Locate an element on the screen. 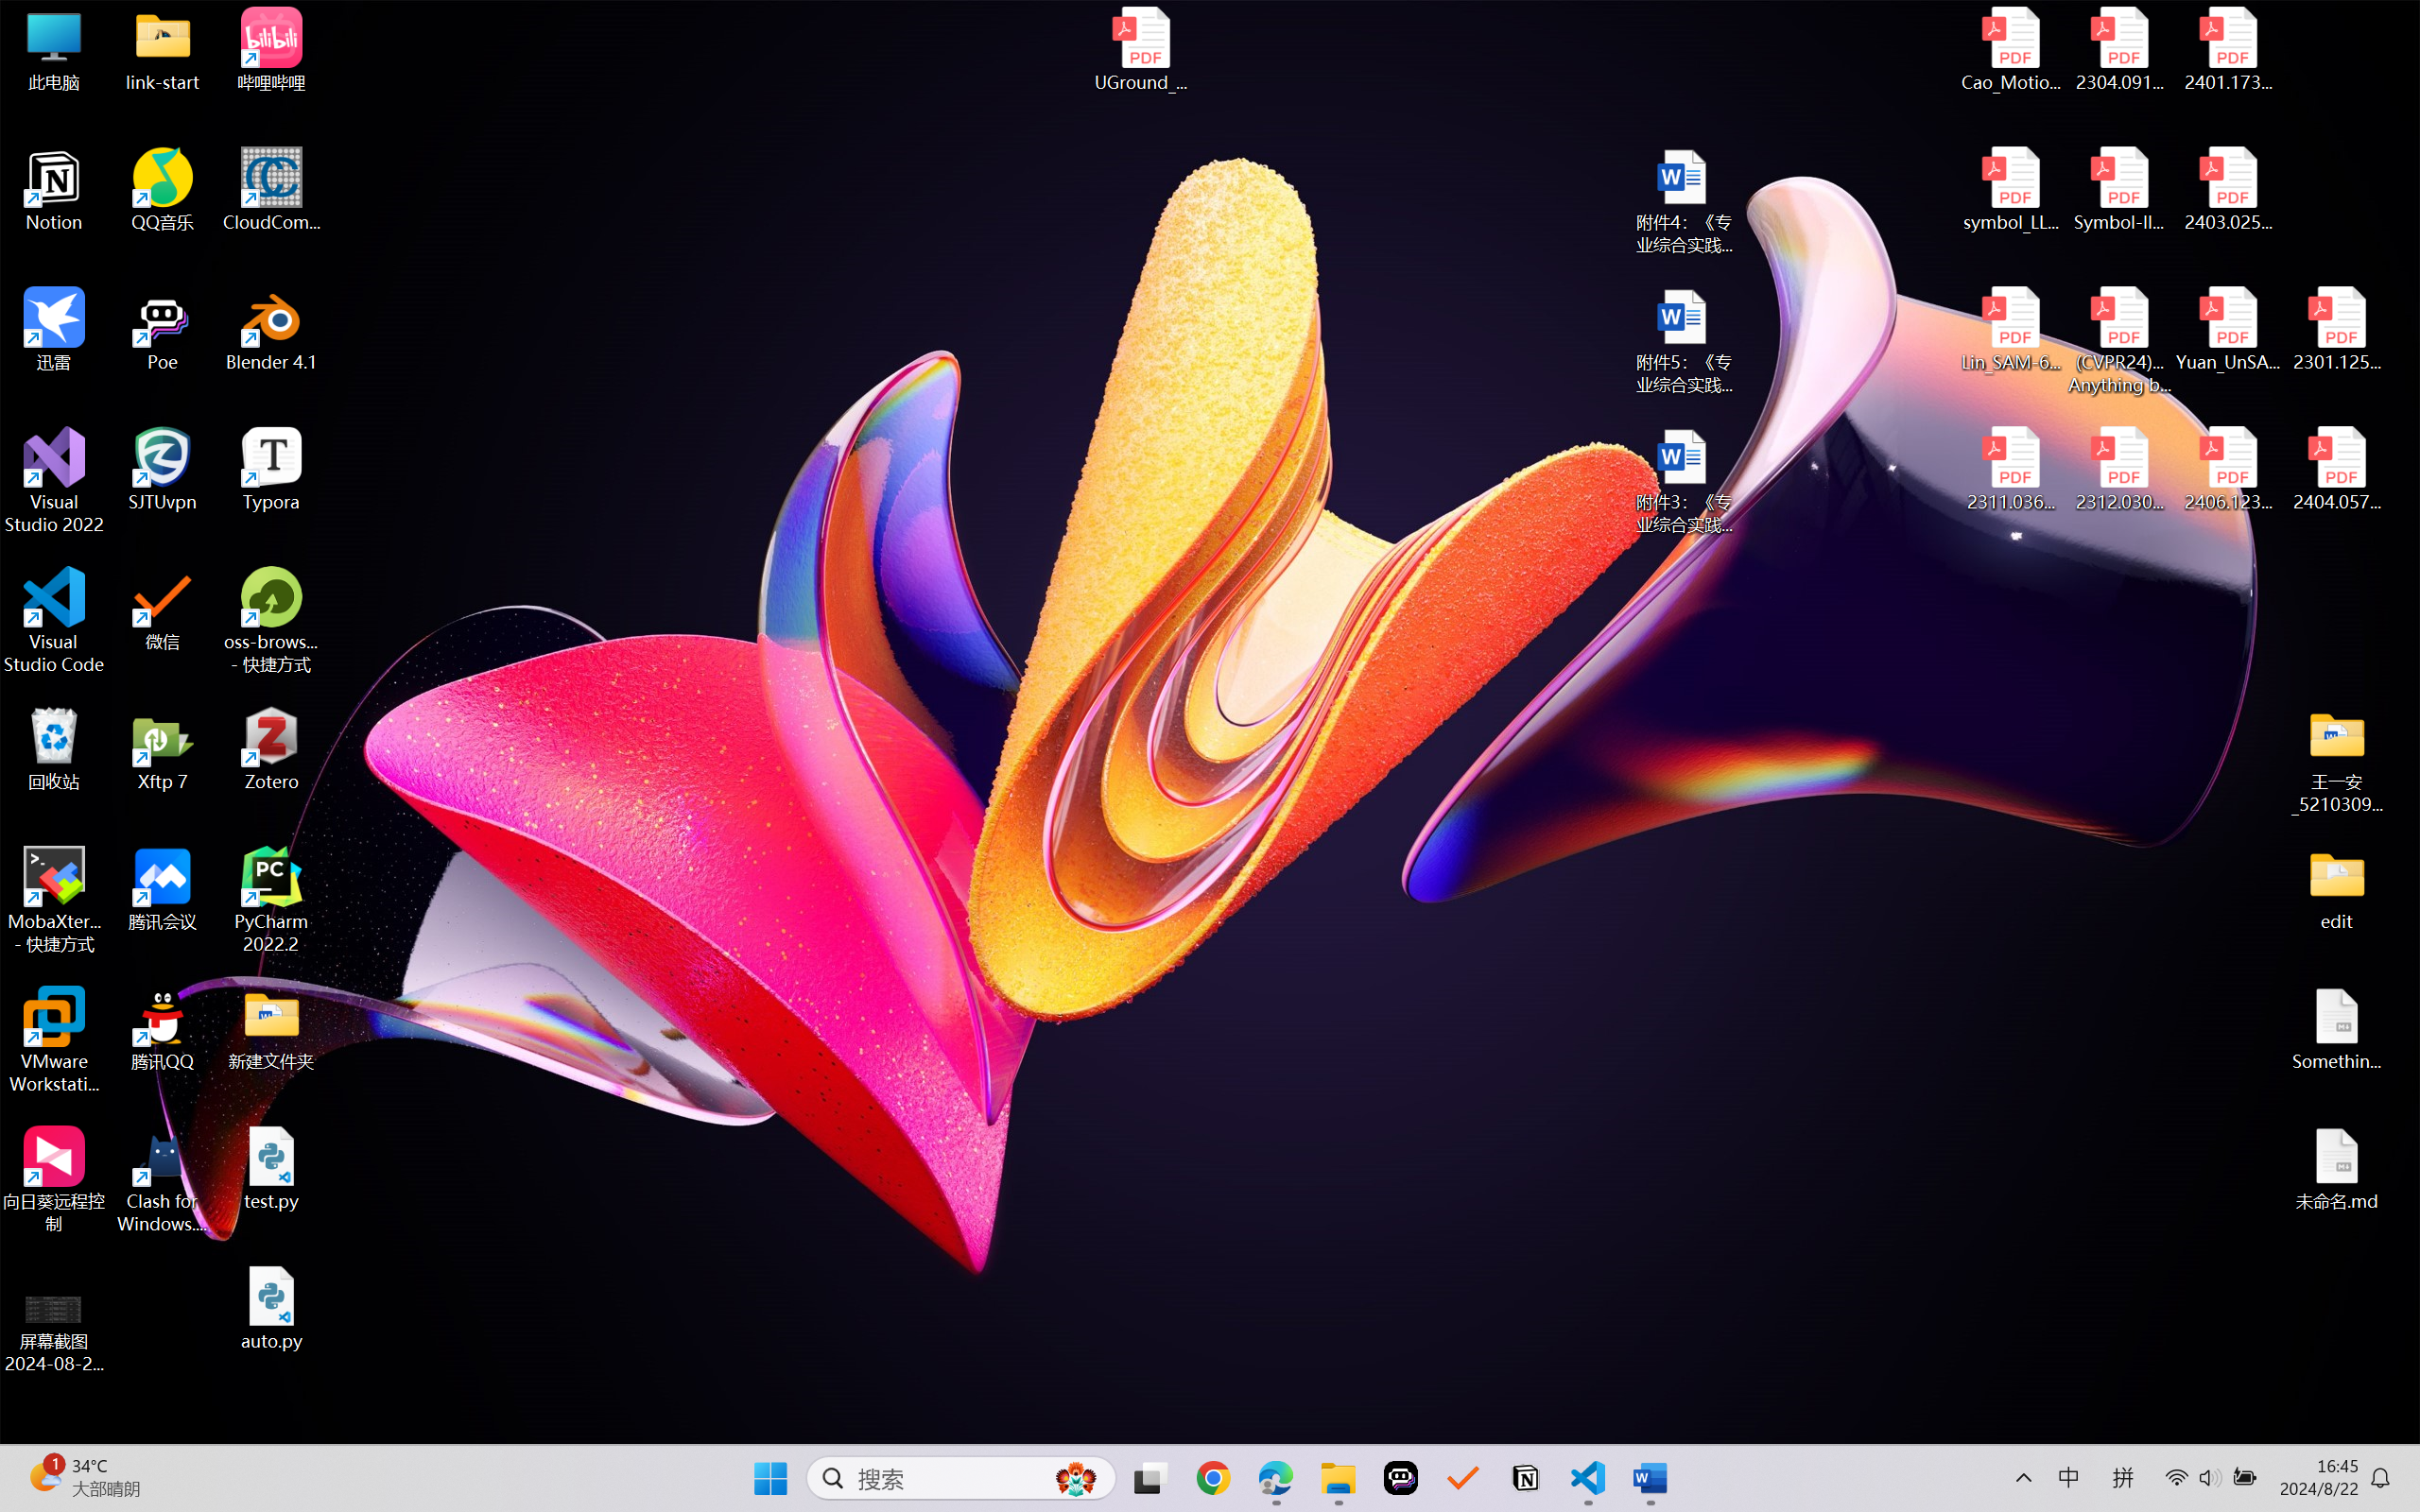 The width and height of the screenshot is (2420, 1512). Something.md is located at coordinates (2337, 1029).